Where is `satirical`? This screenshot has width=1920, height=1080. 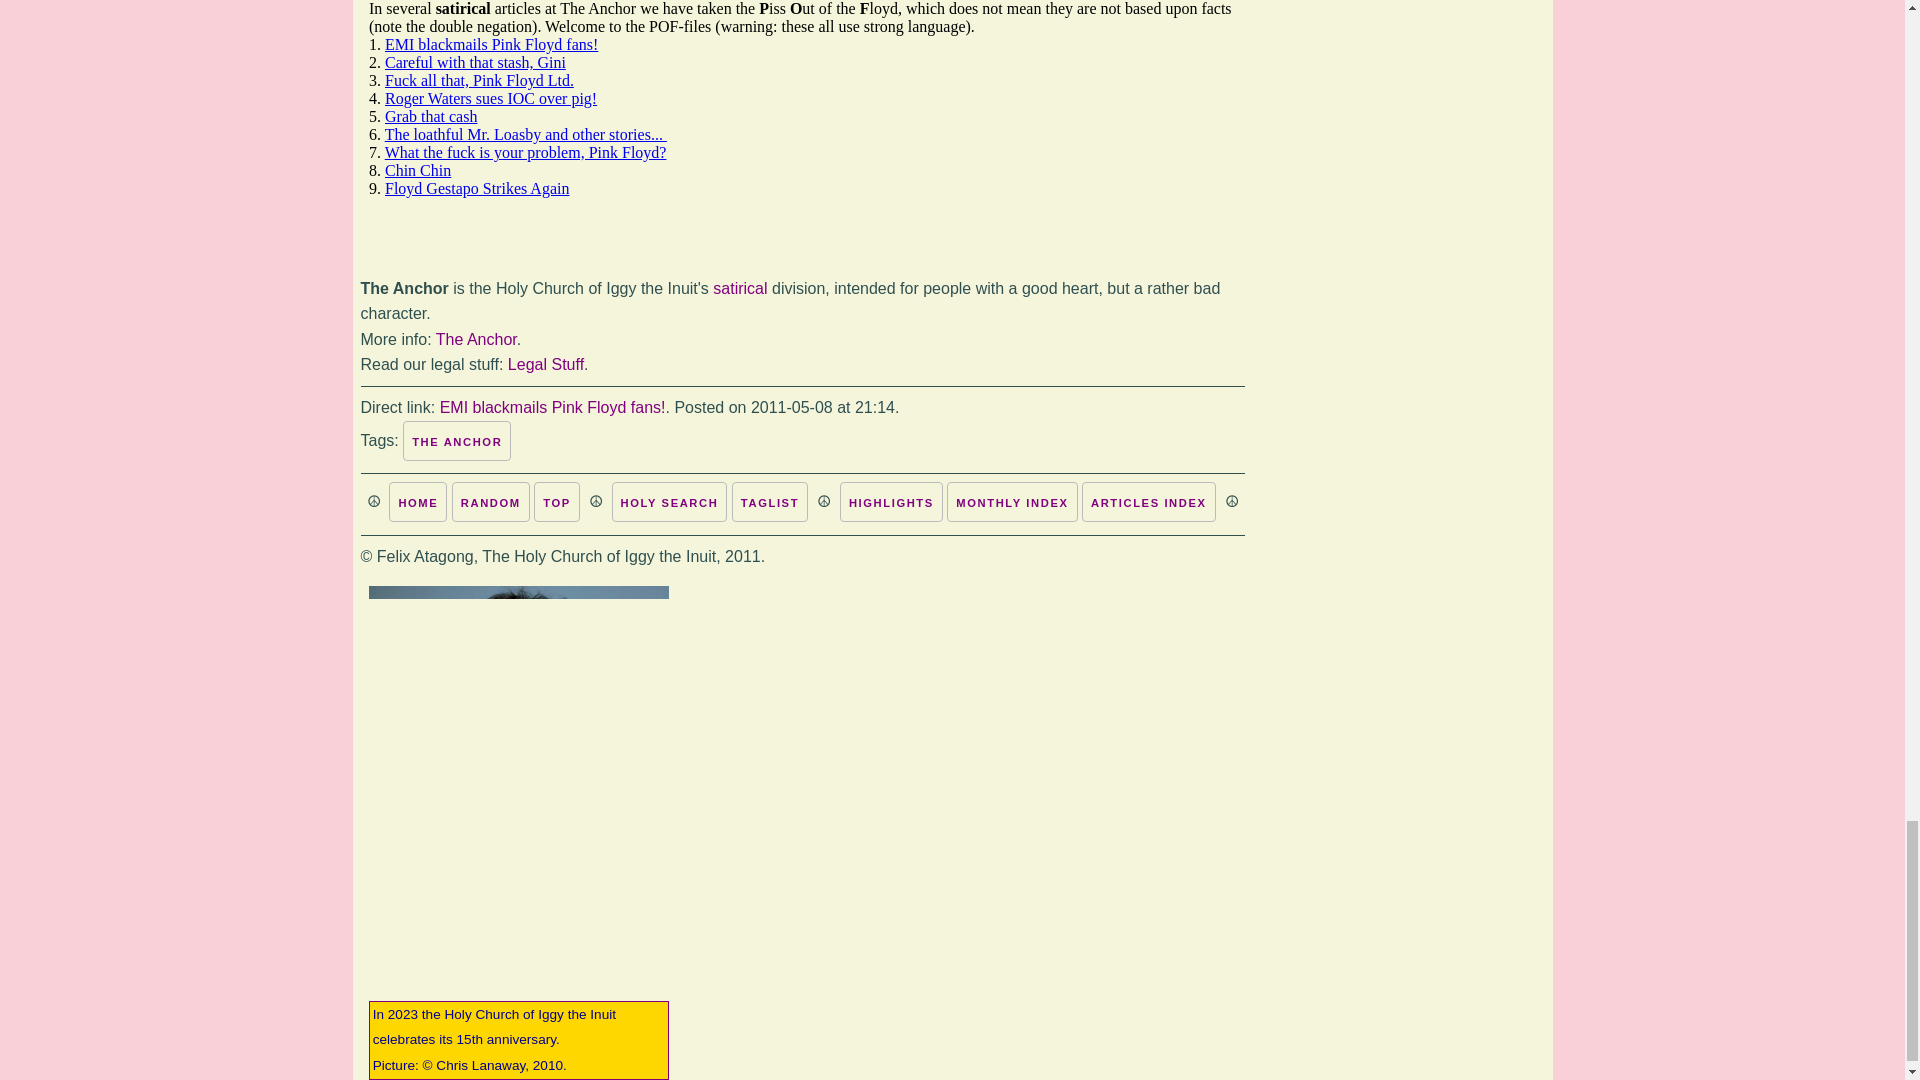
satirical is located at coordinates (739, 288).